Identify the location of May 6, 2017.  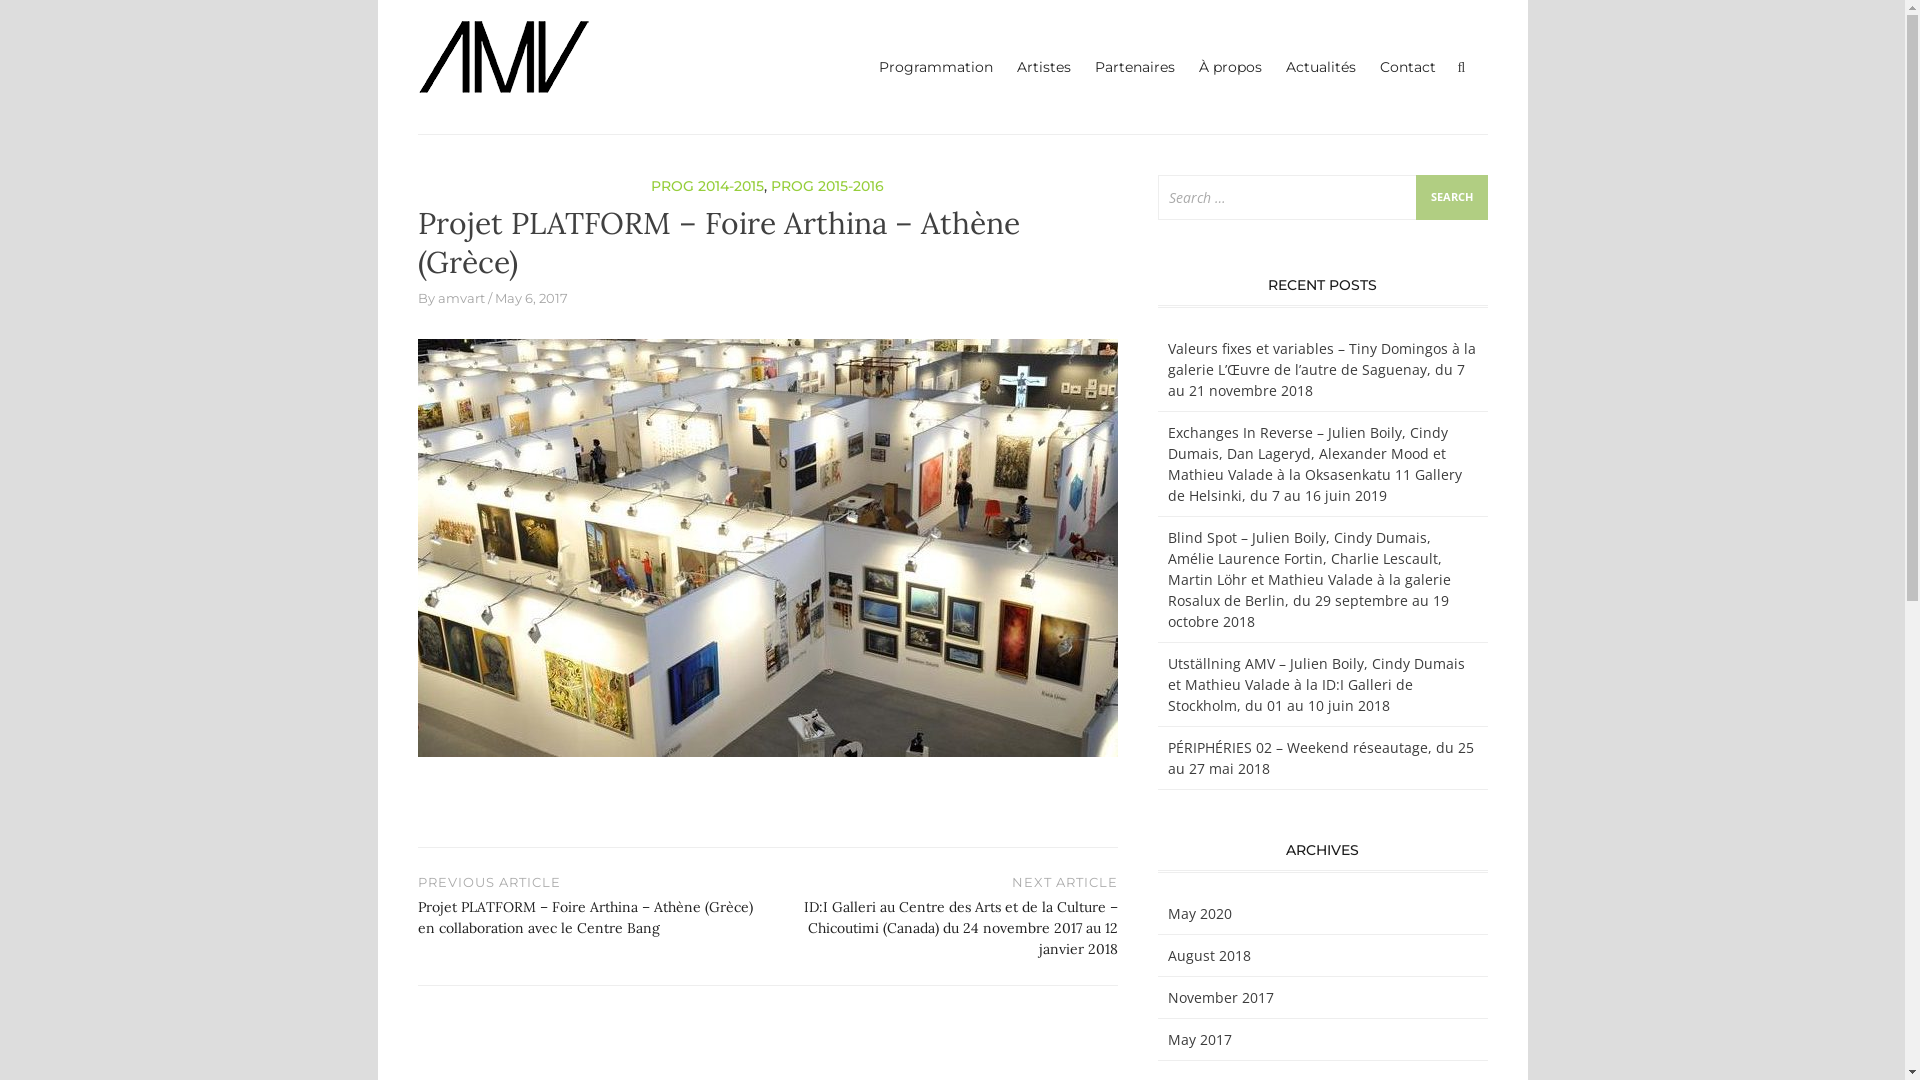
(530, 298).